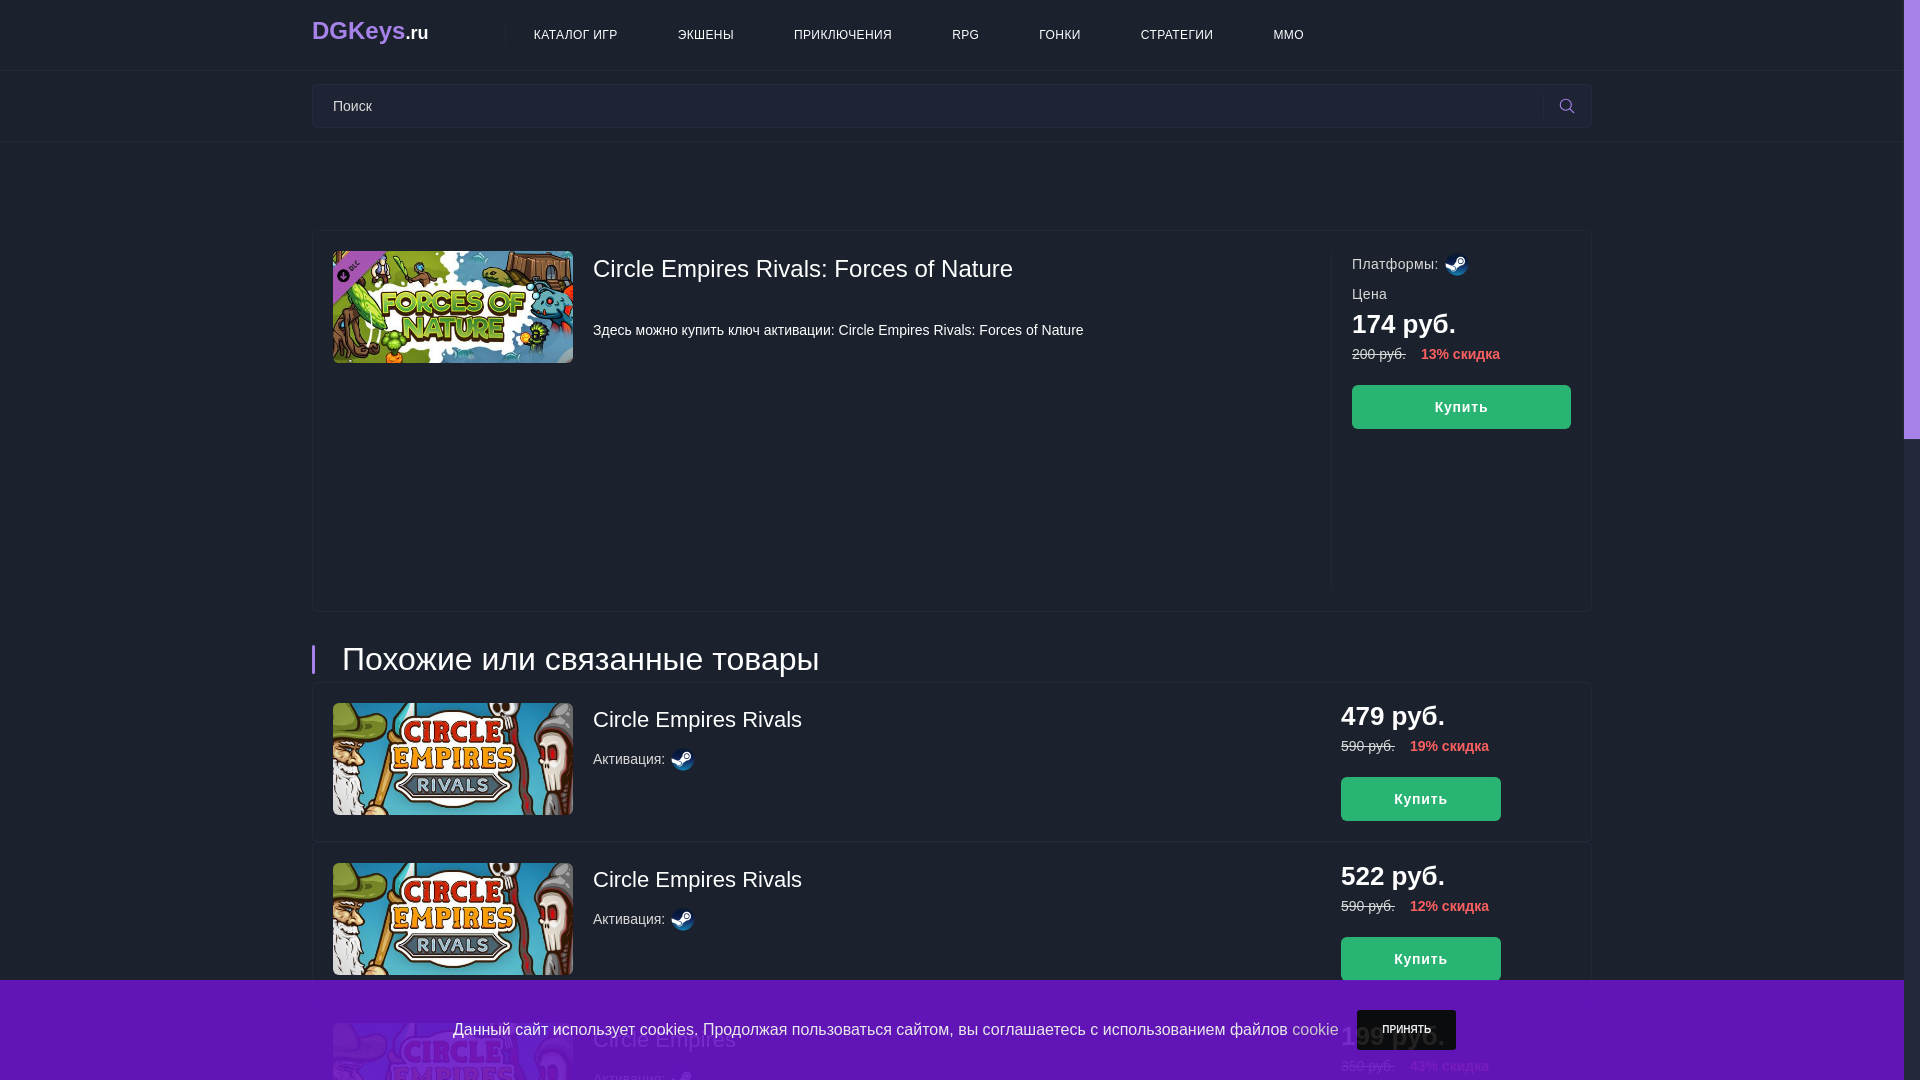 This screenshot has height=1080, width=1920. I want to click on MMO, so click(1288, 34).